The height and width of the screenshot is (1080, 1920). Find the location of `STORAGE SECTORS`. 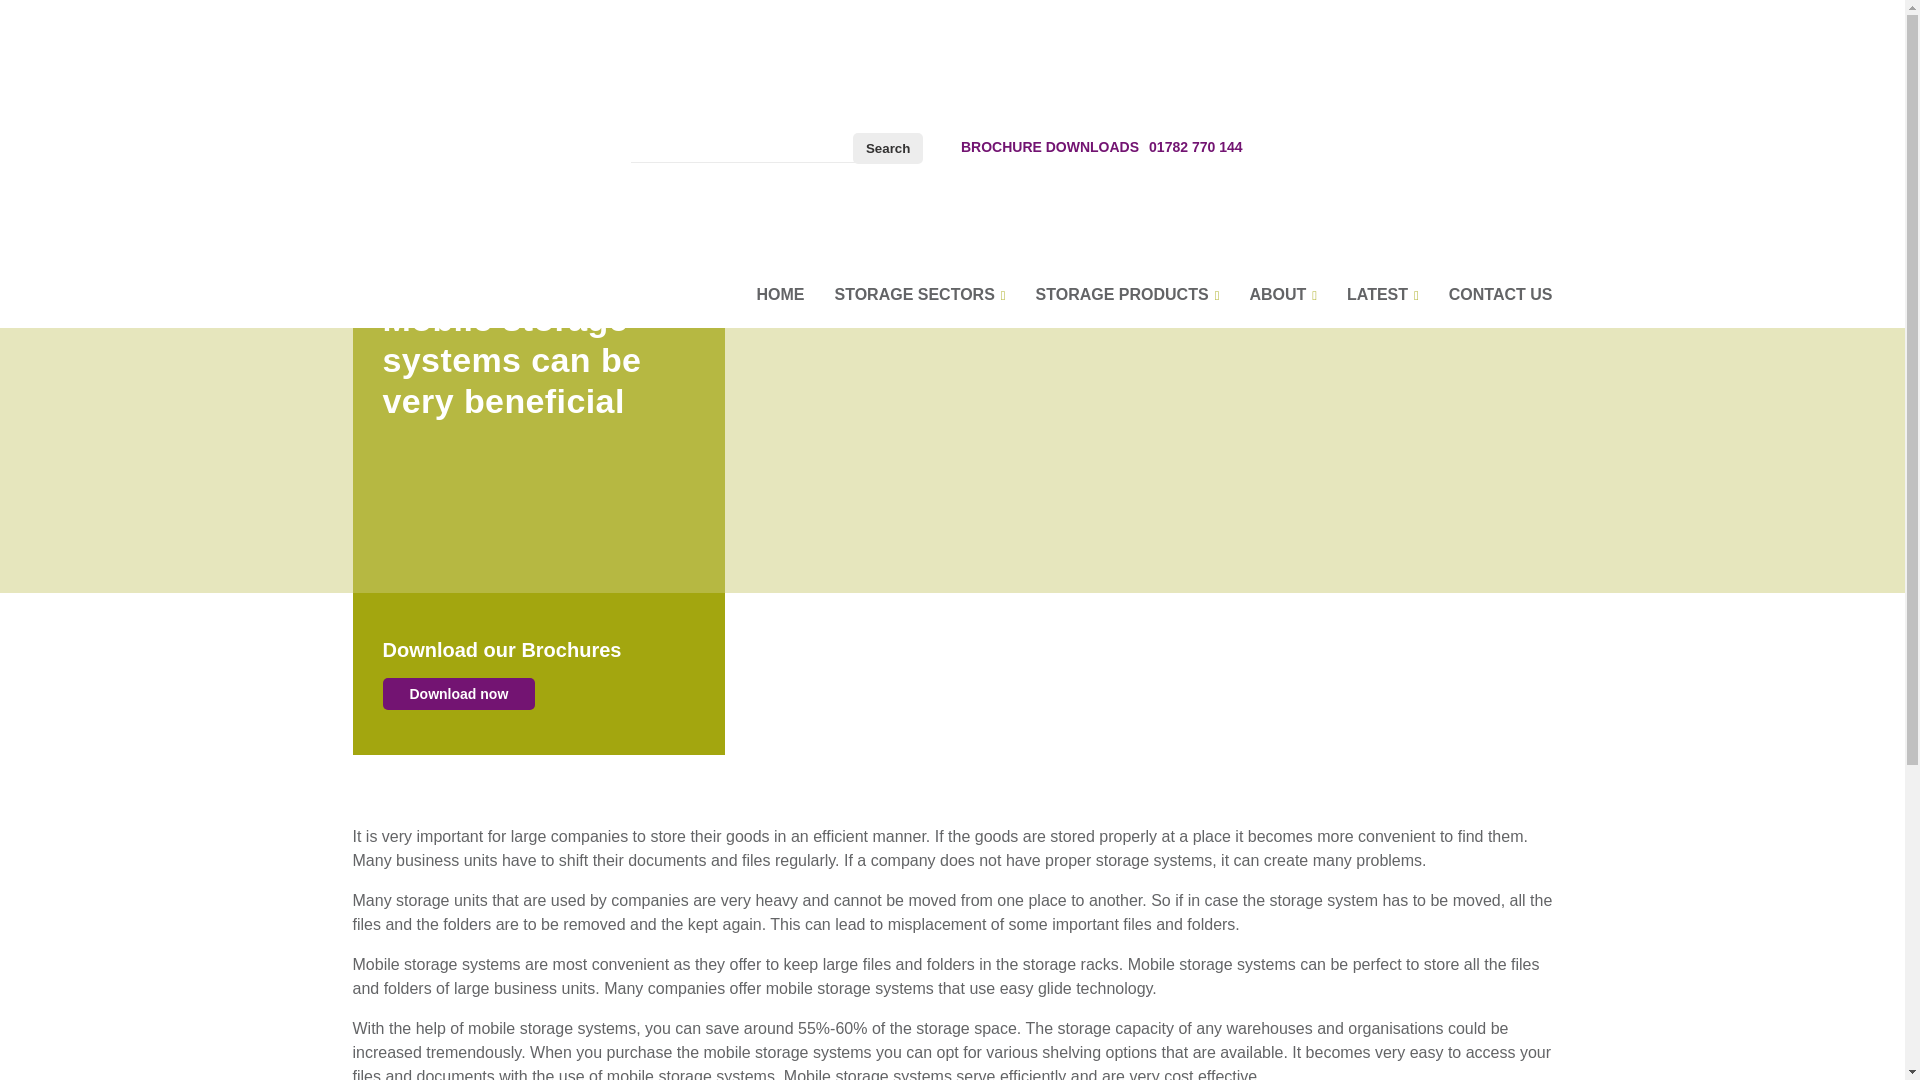

STORAGE SECTORS is located at coordinates (918, 294).